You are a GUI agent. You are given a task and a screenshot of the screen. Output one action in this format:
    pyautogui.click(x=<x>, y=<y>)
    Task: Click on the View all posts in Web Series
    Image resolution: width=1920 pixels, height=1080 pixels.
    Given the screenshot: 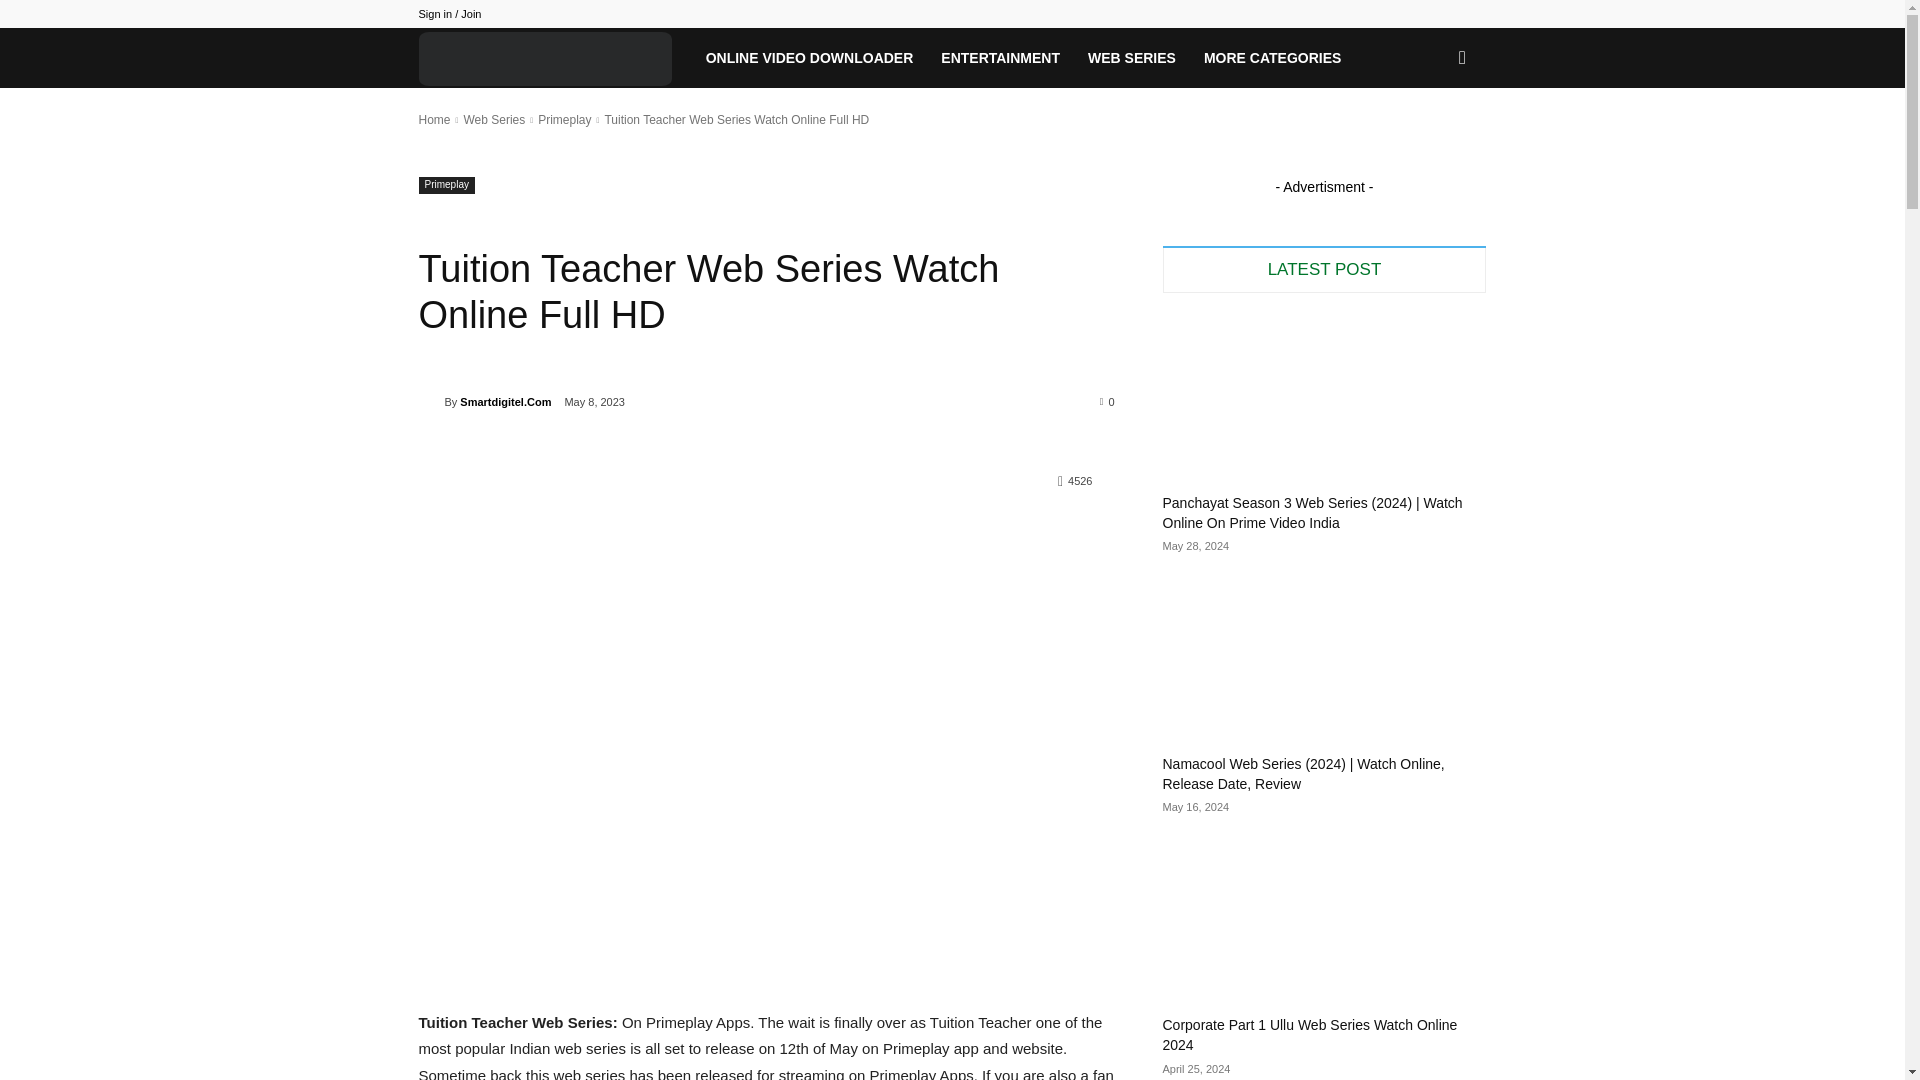 What is the action you would take?
    pyautogui.click(x=493, y=120)
    